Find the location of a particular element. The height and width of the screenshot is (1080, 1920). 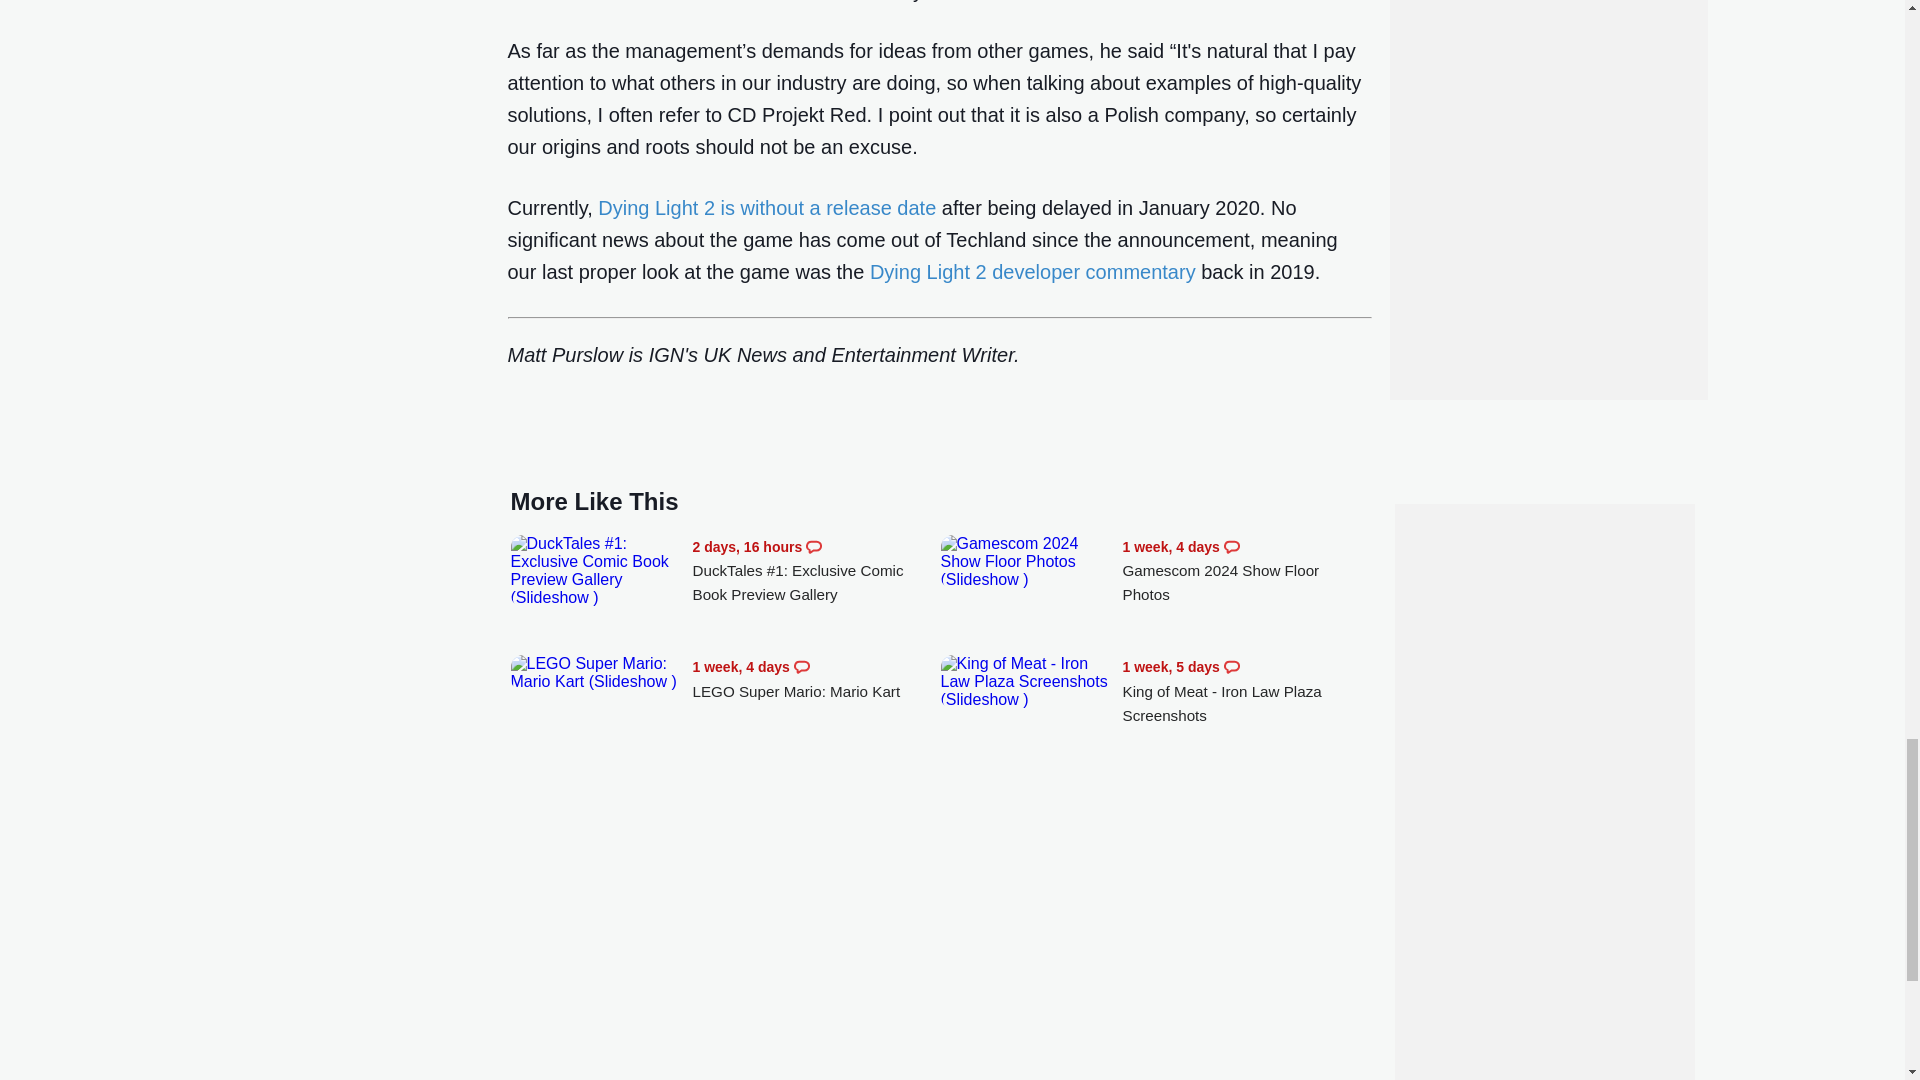

Gamescom 2024 Show Floor Photos is located at coordinates (1246, 571).